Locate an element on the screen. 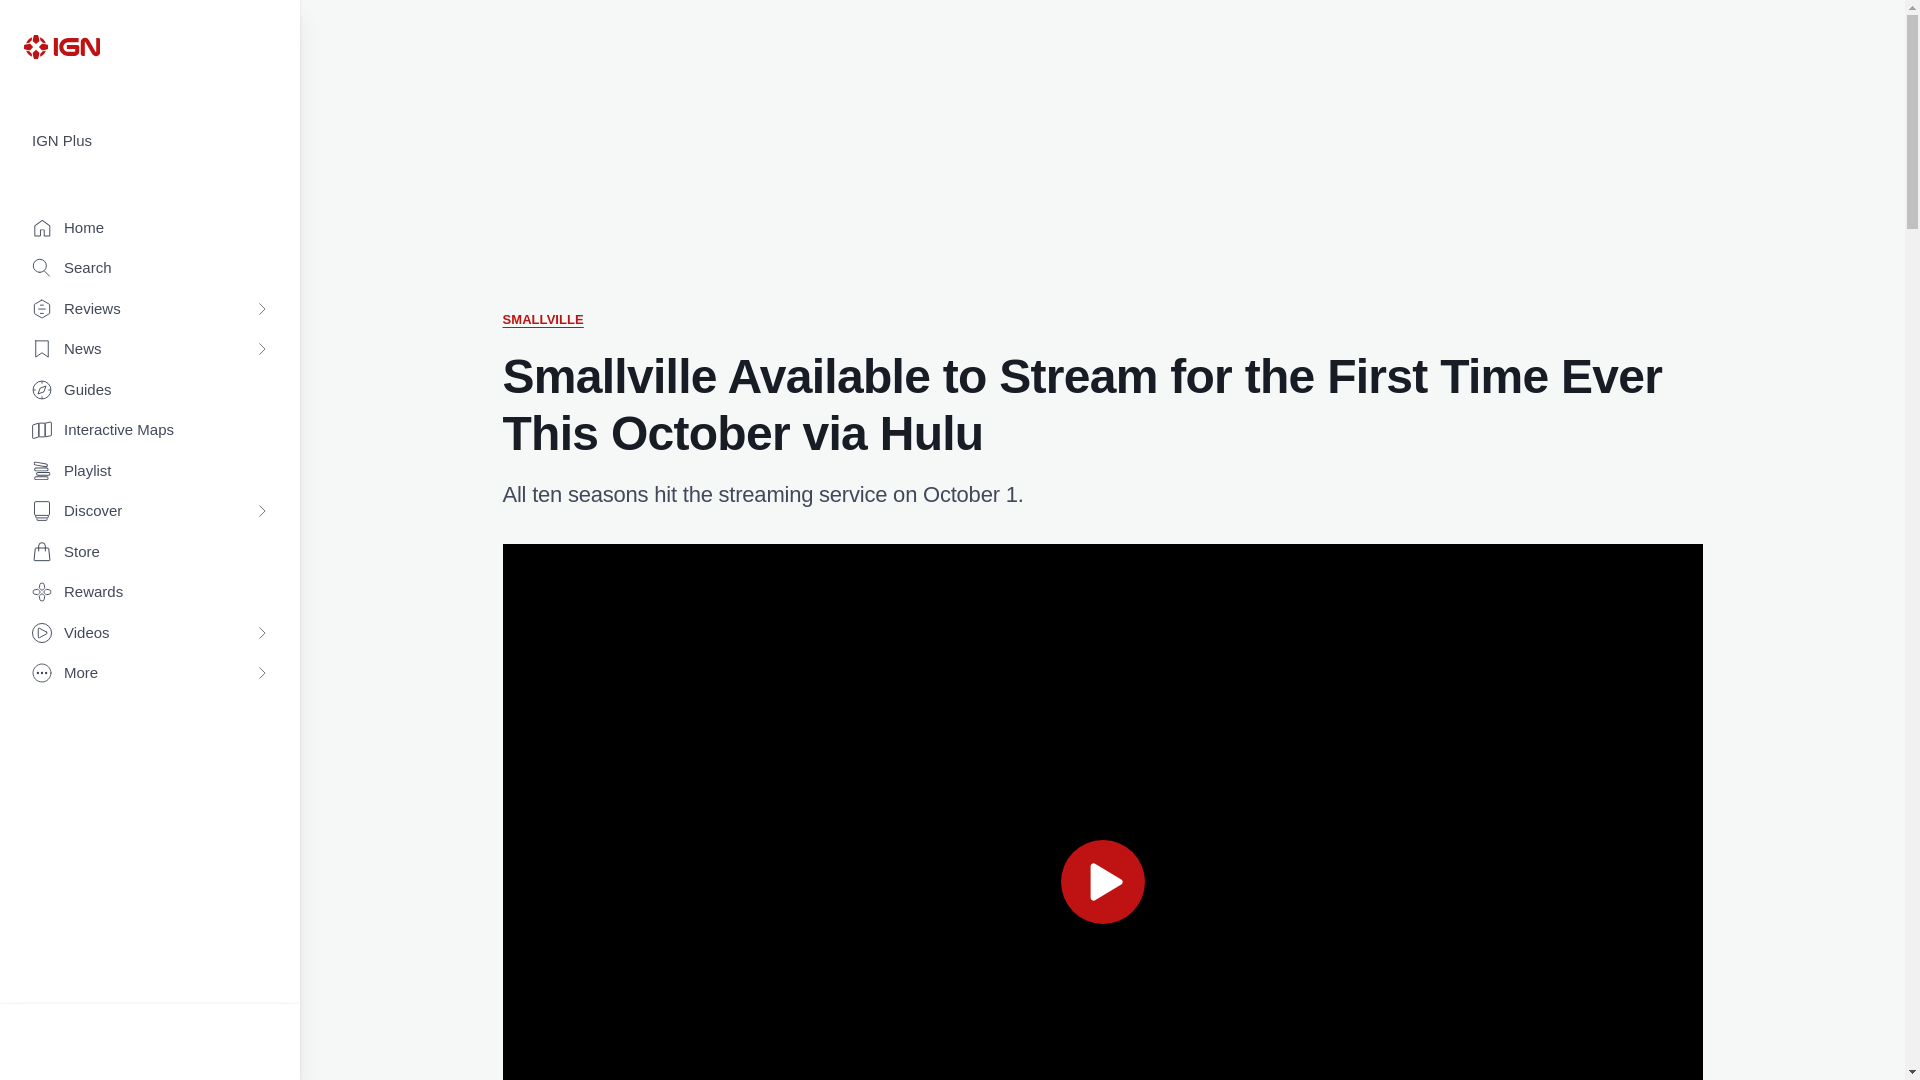 This screenshot has width=1920, height=1080. IGN Logo is located at coordinates (61, 46).